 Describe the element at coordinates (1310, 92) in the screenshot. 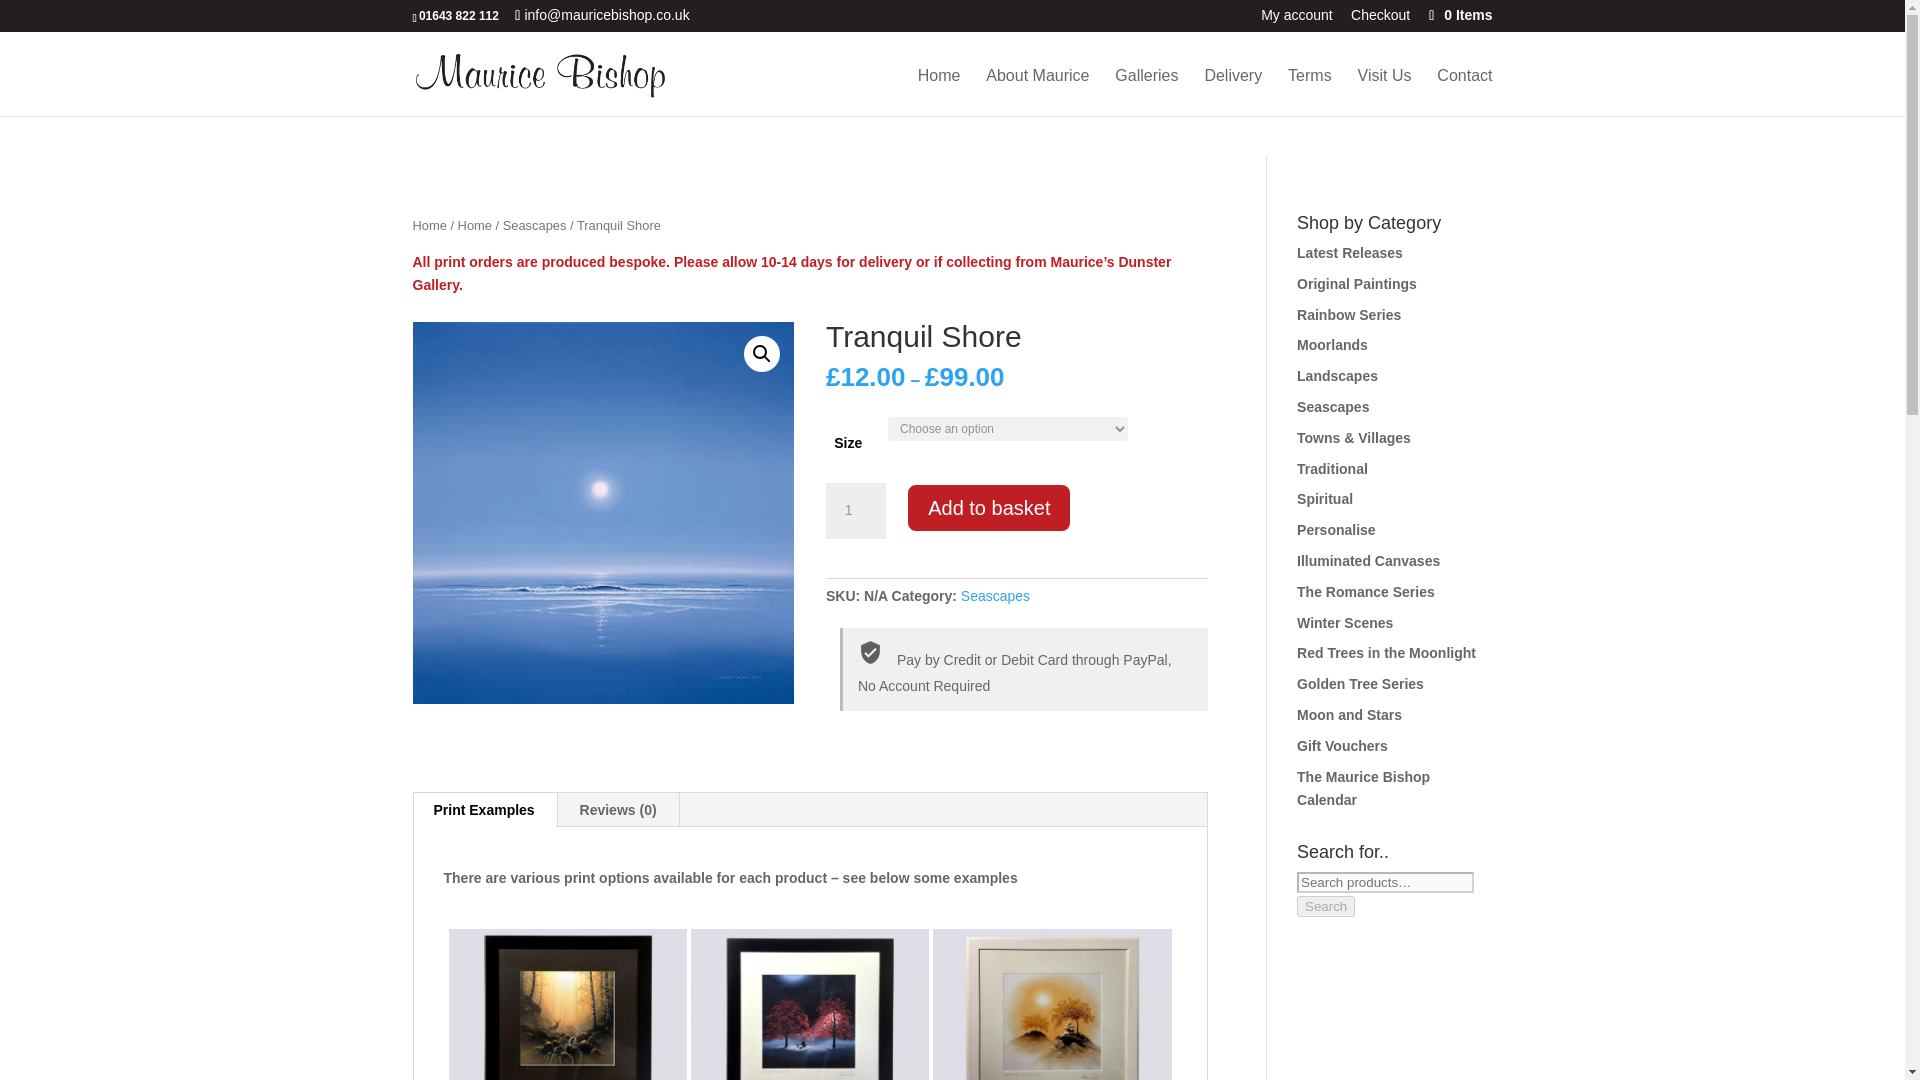

I see `Terms` at that location.